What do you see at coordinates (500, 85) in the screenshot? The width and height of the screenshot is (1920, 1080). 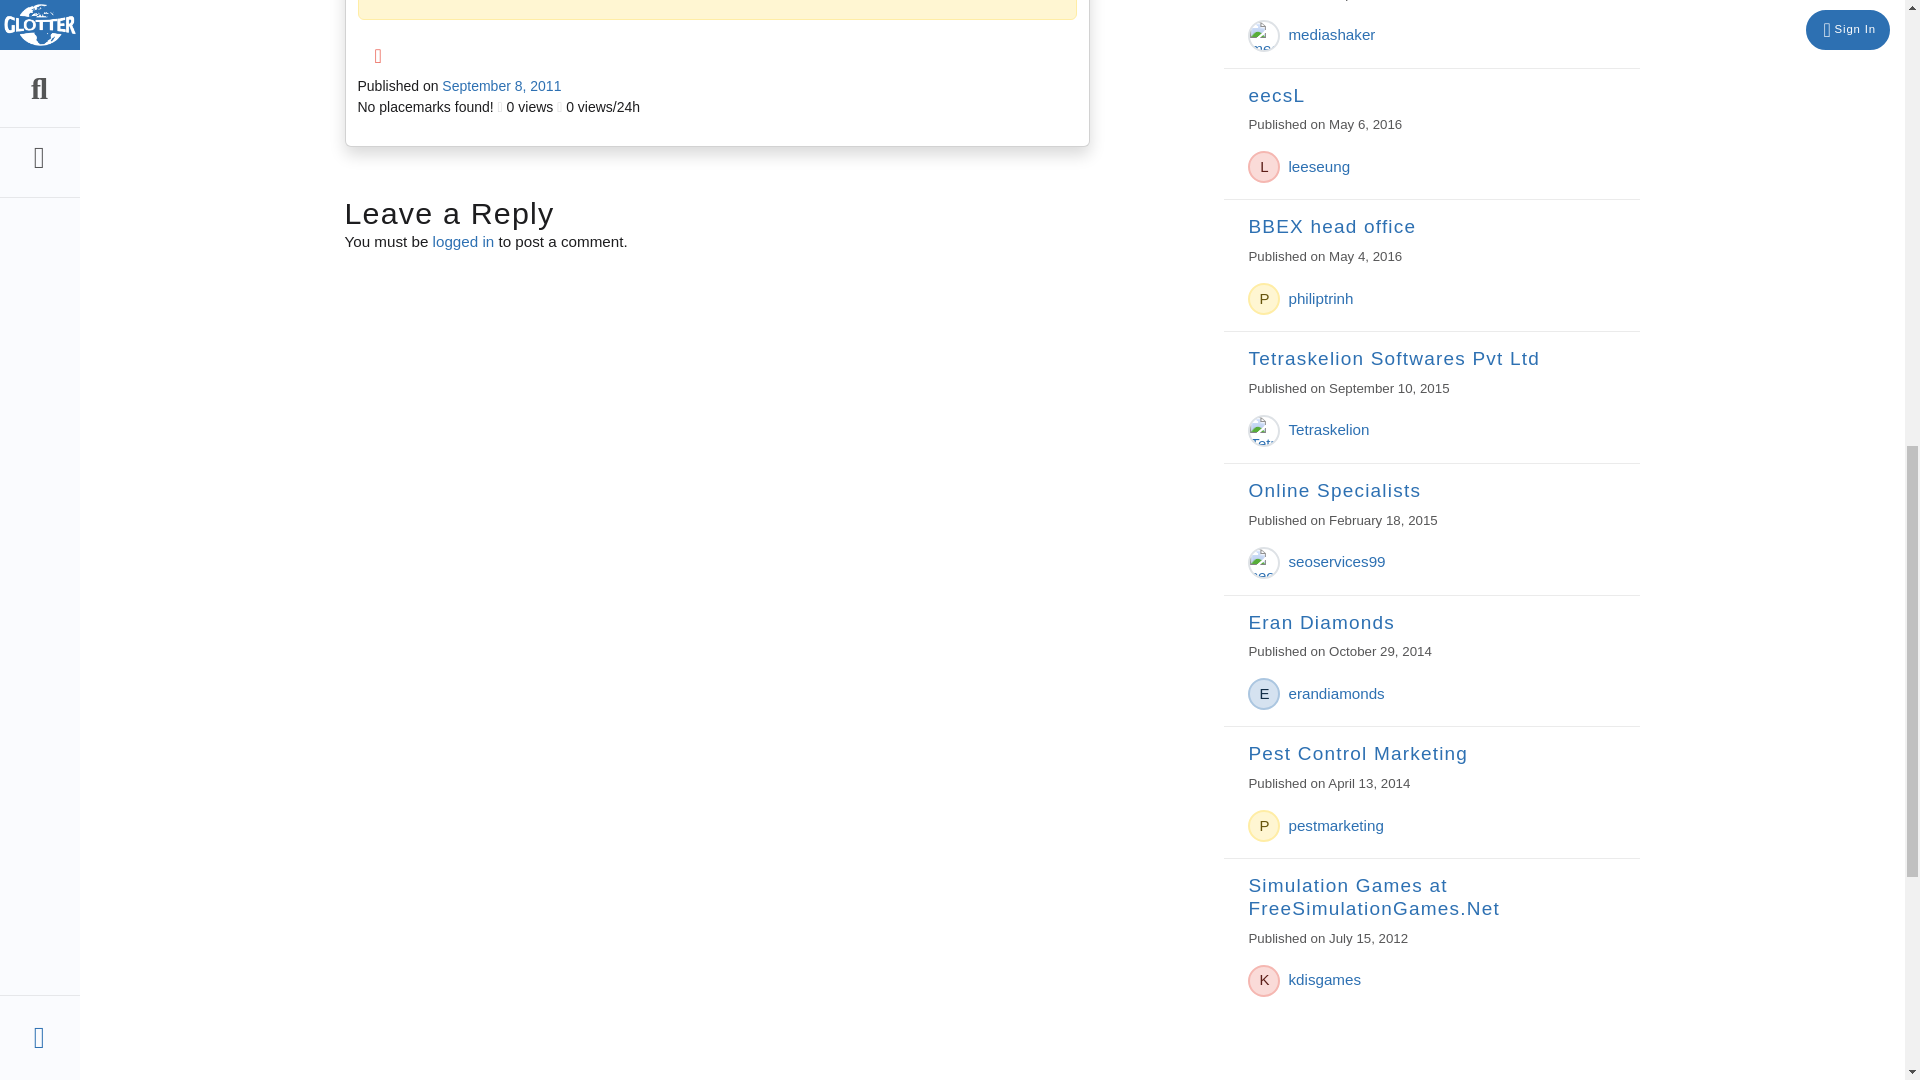 I see `September 8, 2011` at bounding box center [500, 85].